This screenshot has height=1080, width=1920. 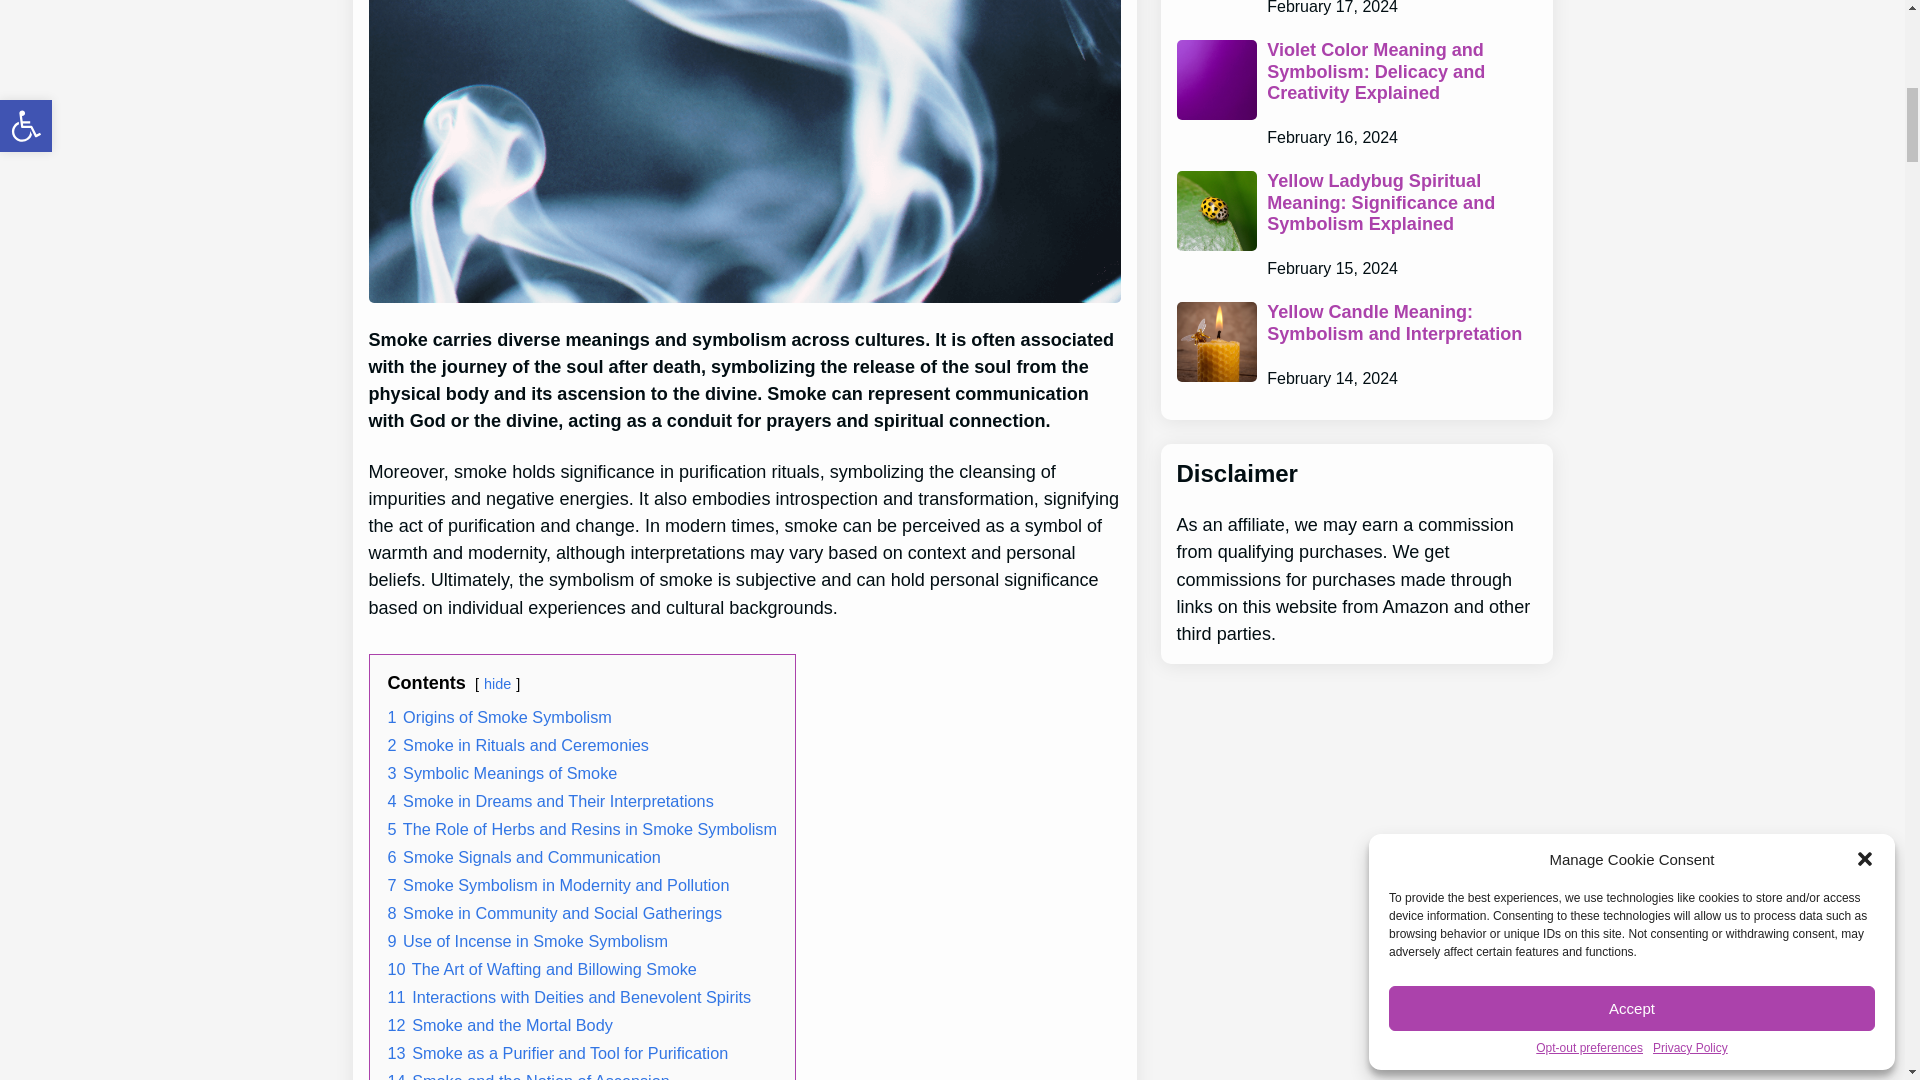 What do you see at coordinates (555, 912) in the screenshot?
I see `8 Smoke in Community and Social Gatherings` at bounding box center [555, 912].